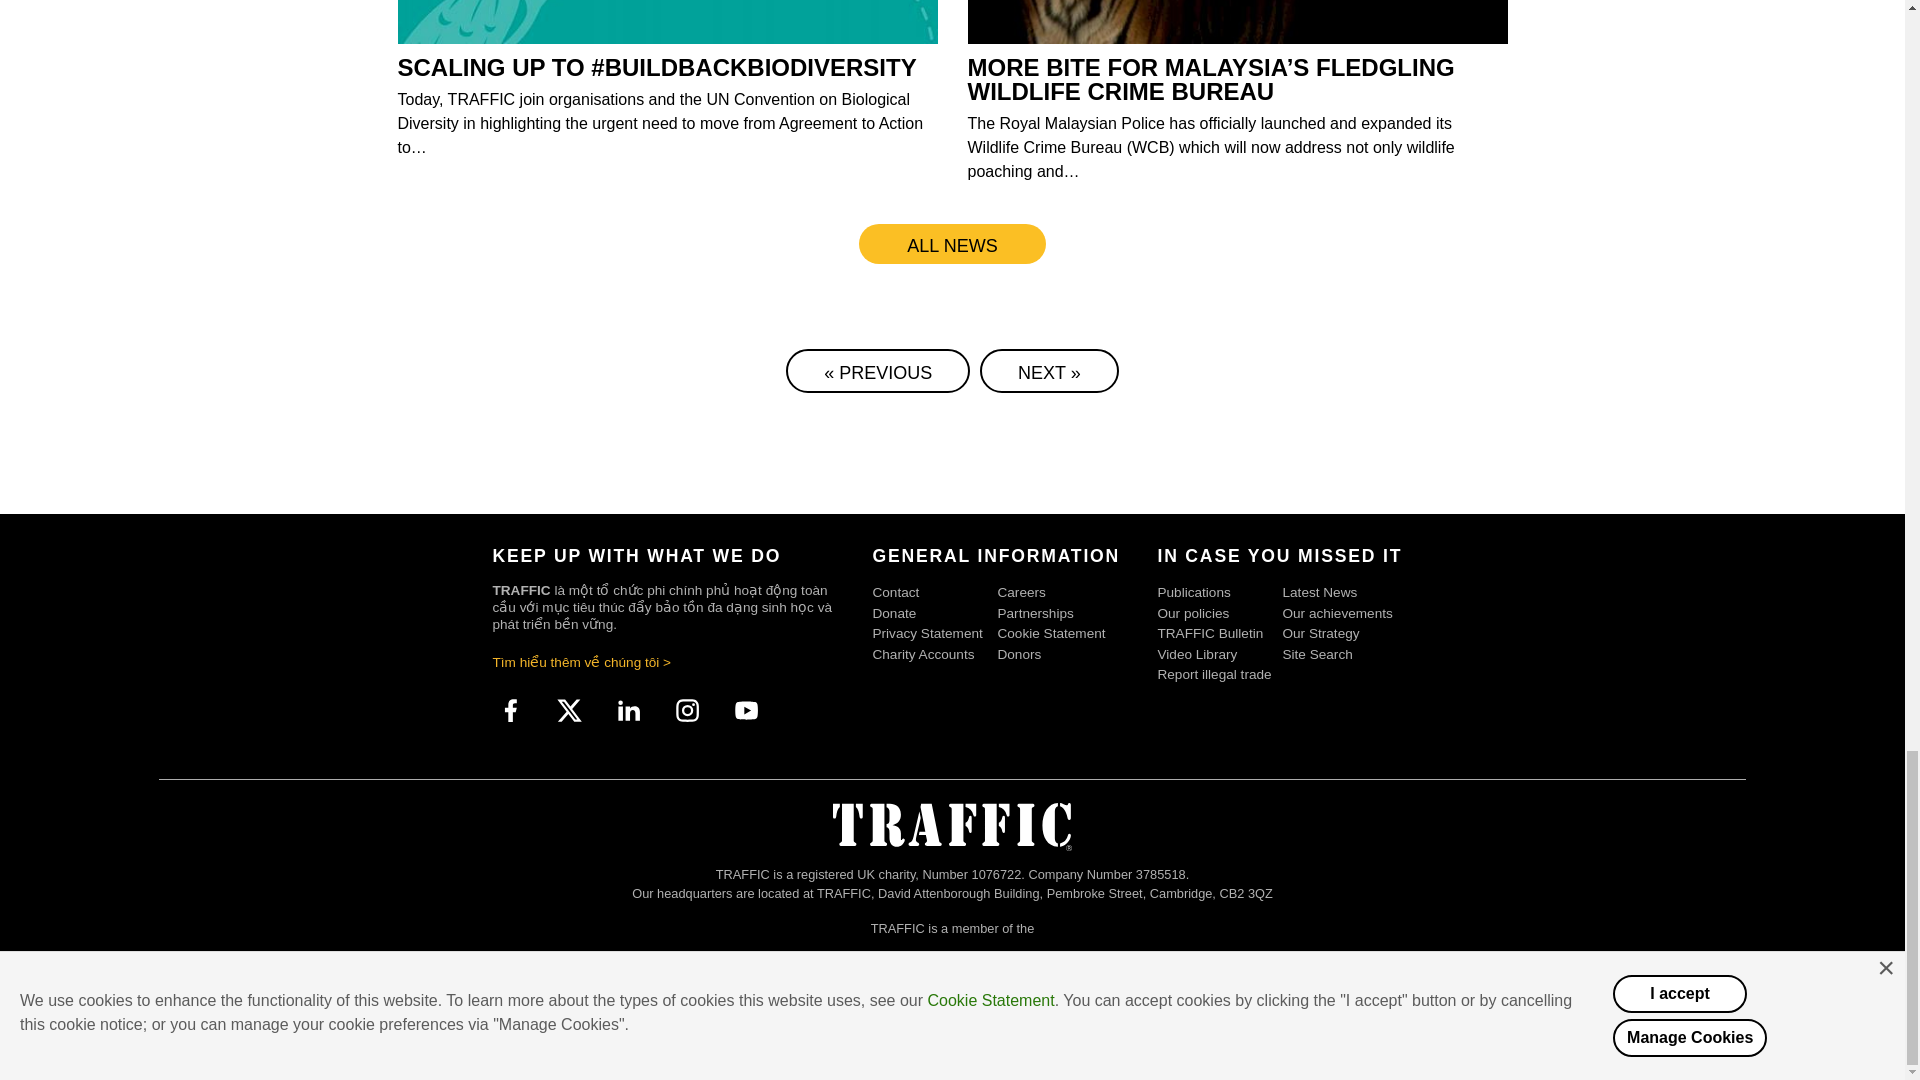 The width and height of the screenshot is (1920, 1080). What do you see at coordinates (688, 711) in the screenshot?
I see `Follow us on Instagram` at bounding box center [688, 711].